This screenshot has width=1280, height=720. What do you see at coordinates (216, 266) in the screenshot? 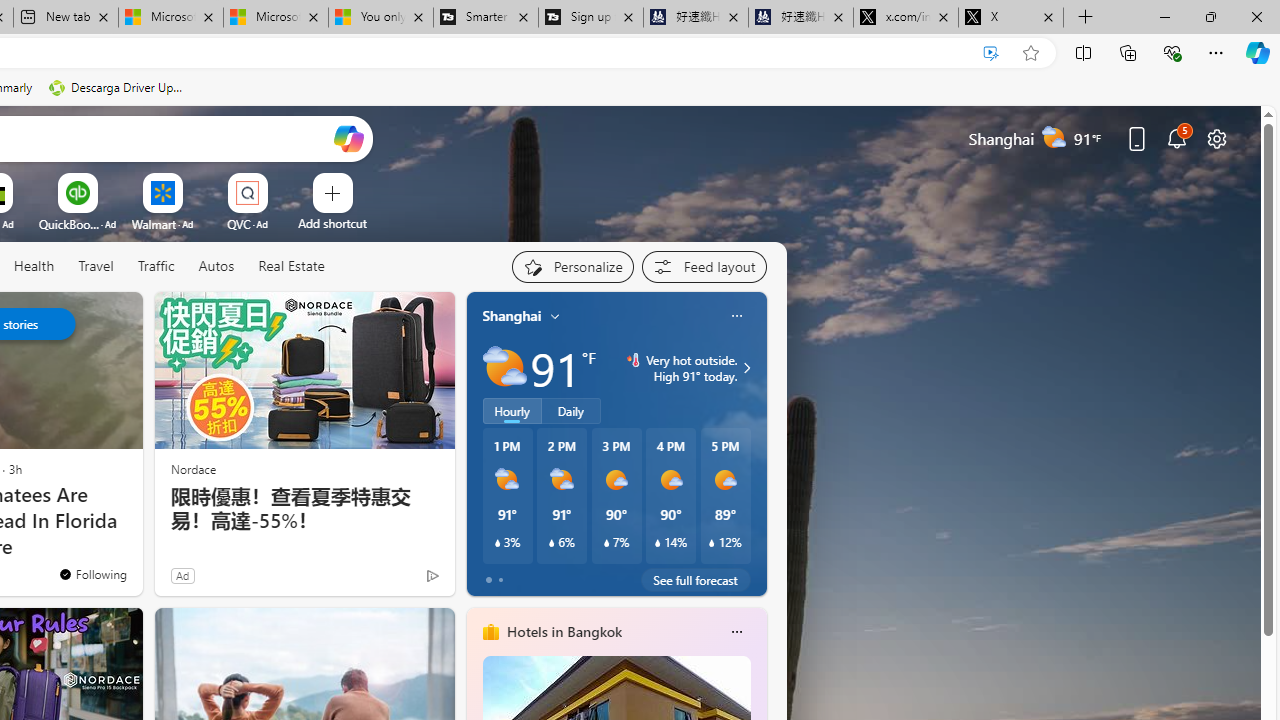
I see `Autos` at bounding box center [216, 266].